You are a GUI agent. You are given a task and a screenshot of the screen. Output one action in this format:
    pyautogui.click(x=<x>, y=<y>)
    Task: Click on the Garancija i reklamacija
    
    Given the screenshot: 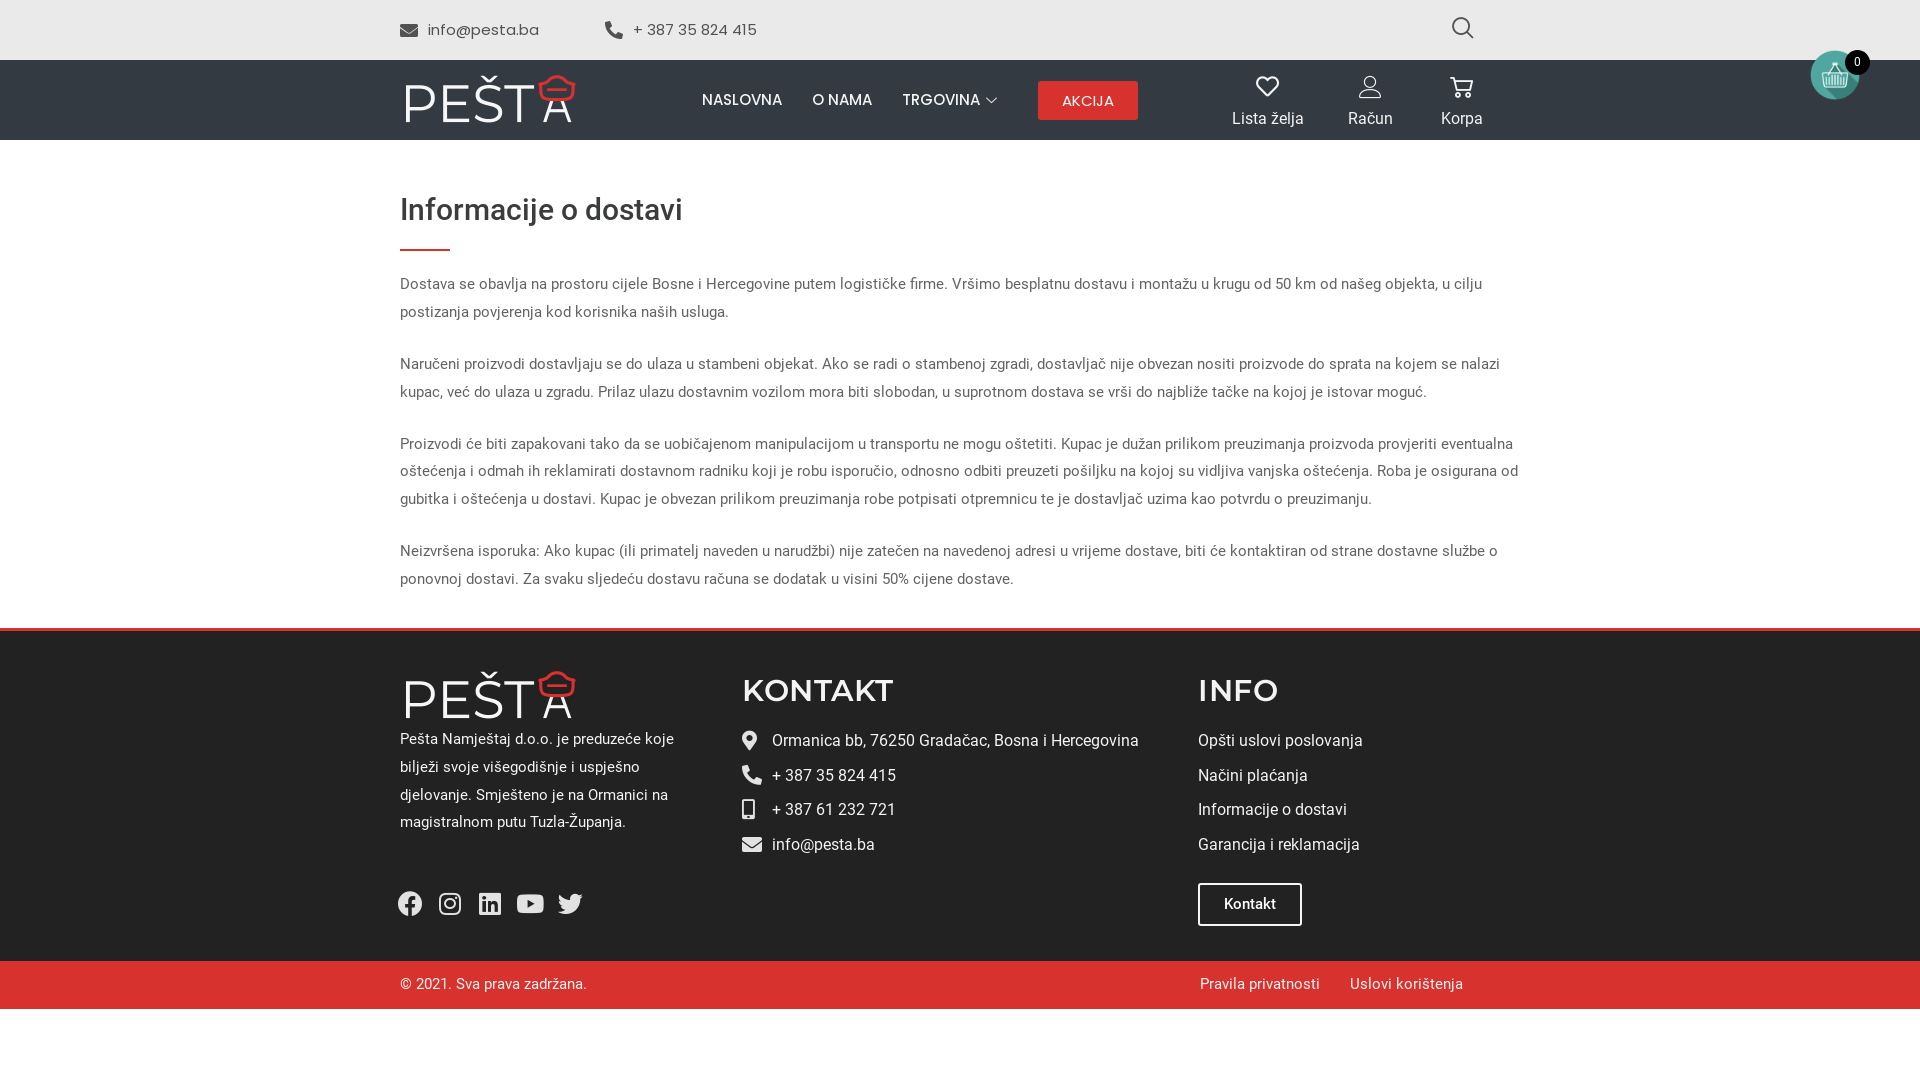 What is the action you would take?
    pyautogui.click(x=1357, y=845)
    